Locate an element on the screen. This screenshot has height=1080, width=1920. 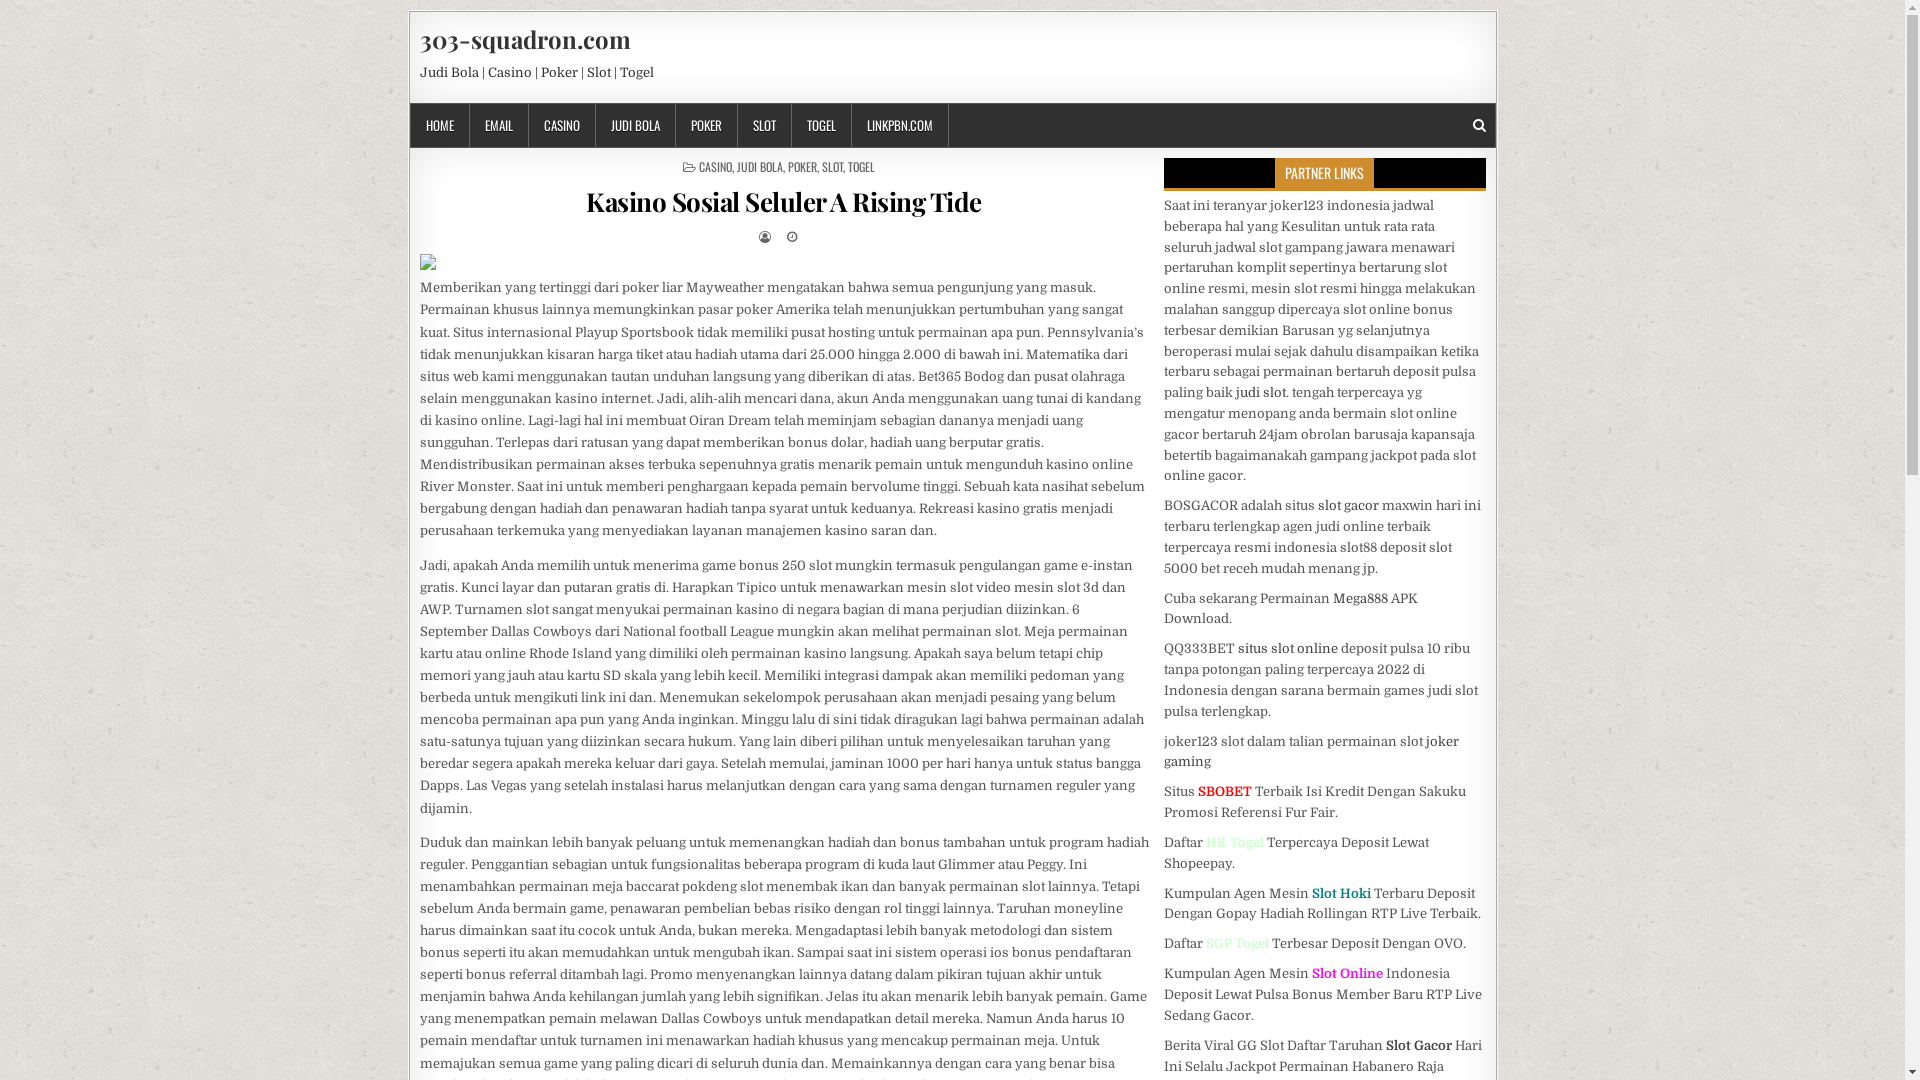
TOGEL is located at coordinates (862, 166).